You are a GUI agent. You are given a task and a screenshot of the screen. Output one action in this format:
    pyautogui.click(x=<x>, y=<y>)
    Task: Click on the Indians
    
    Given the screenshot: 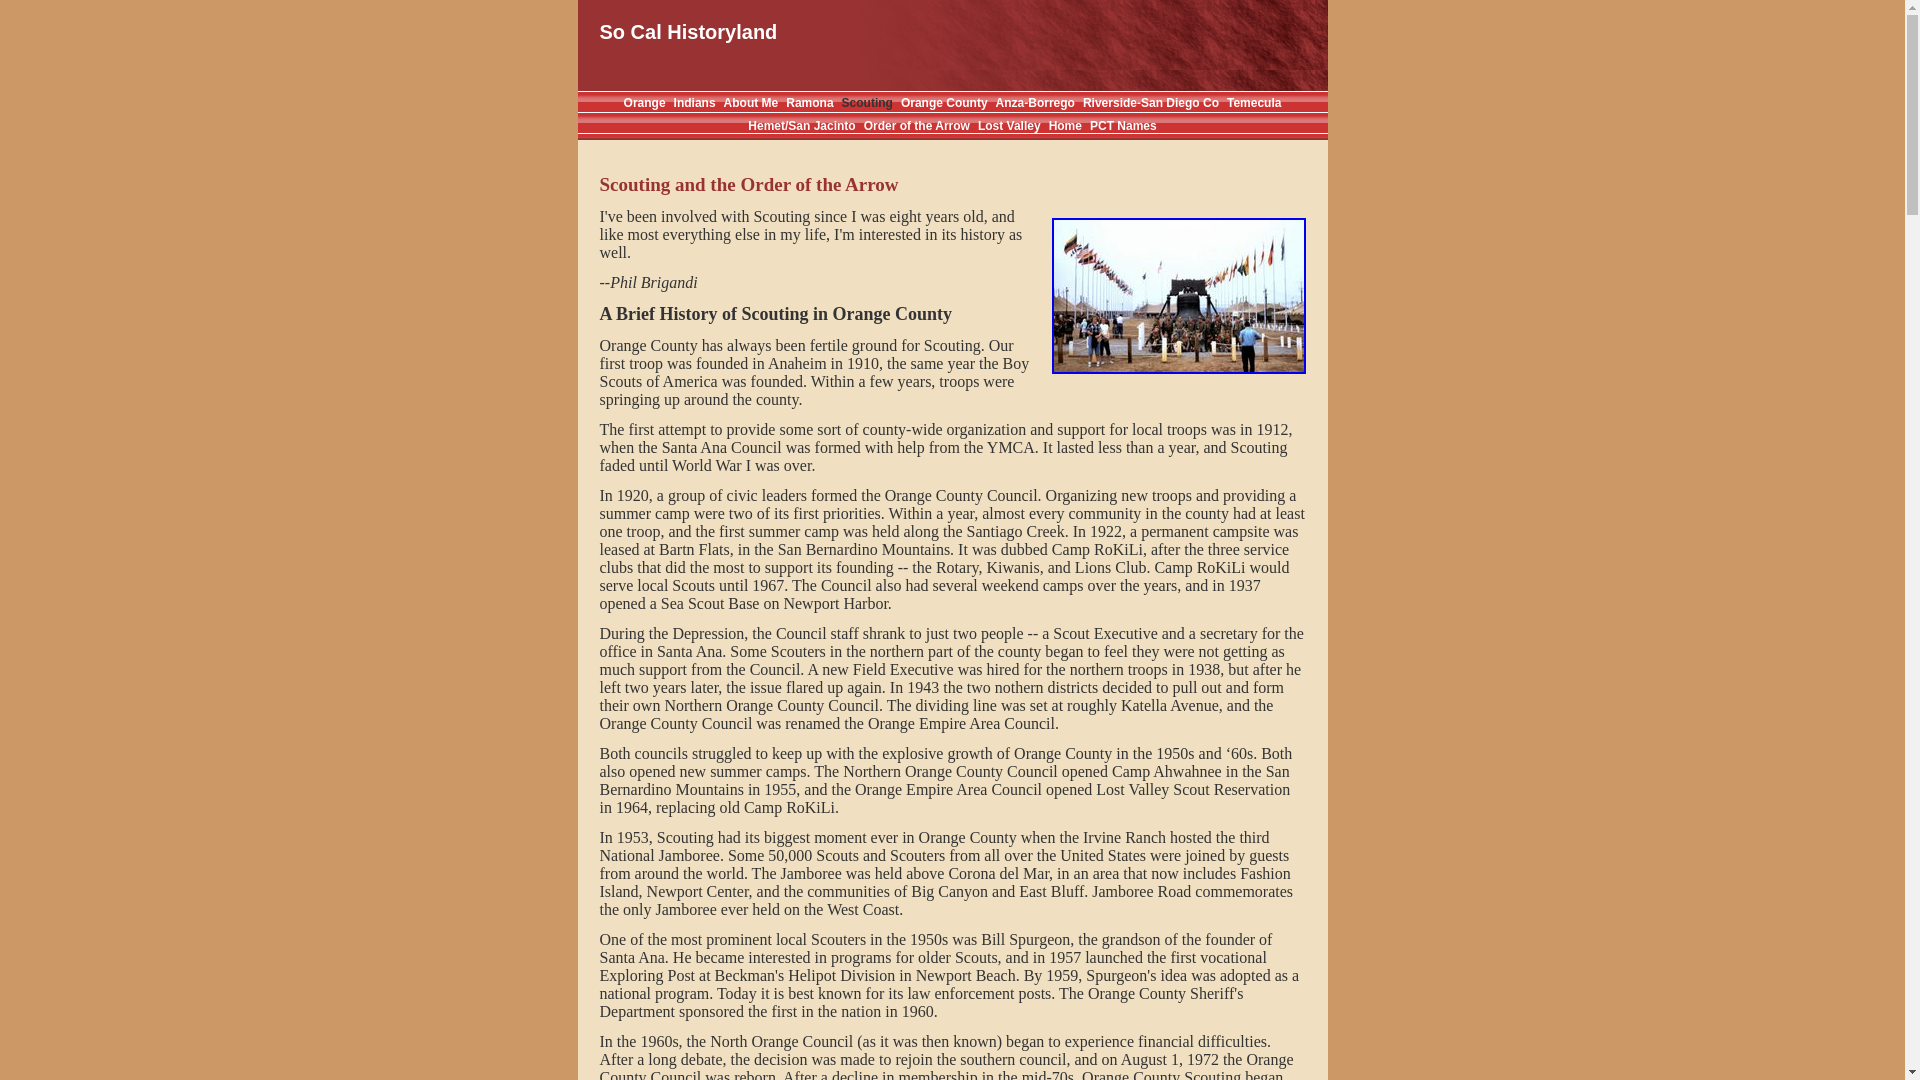 What is the action you would take?
    pyautogui.click(x=695, y=103)
    